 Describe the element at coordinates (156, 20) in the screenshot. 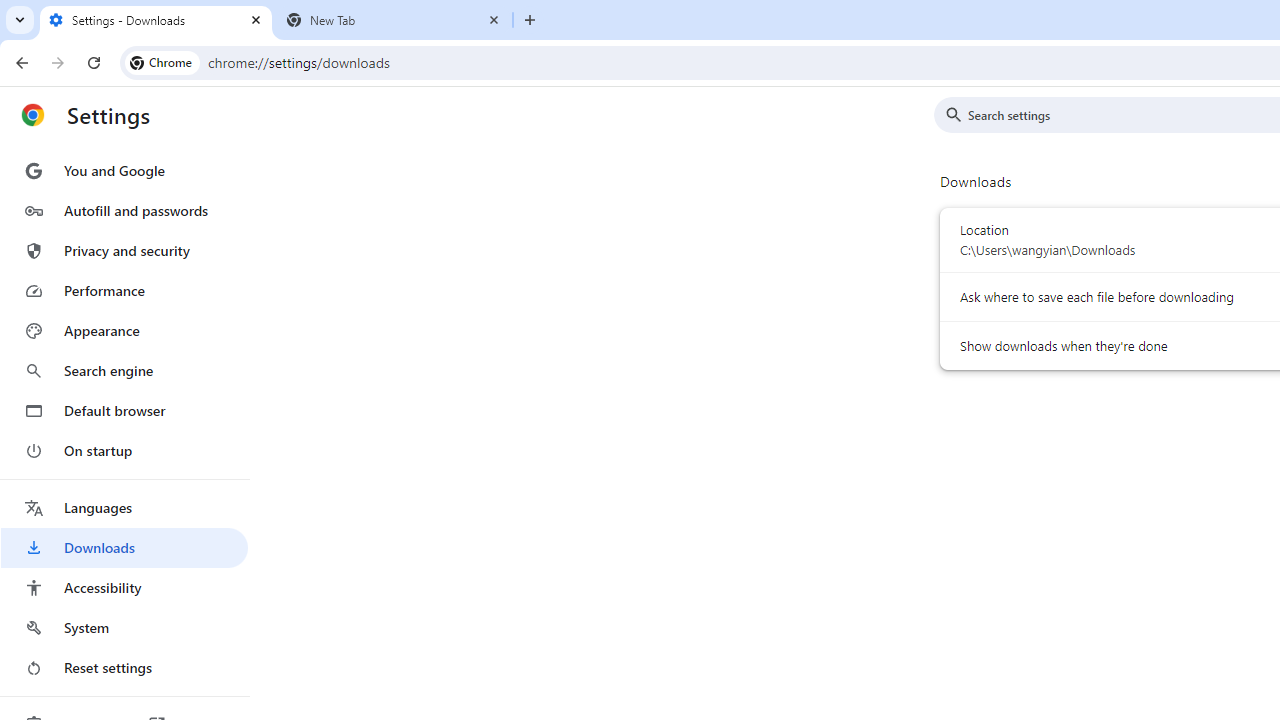

I see `Settings - Downloads` at that location.